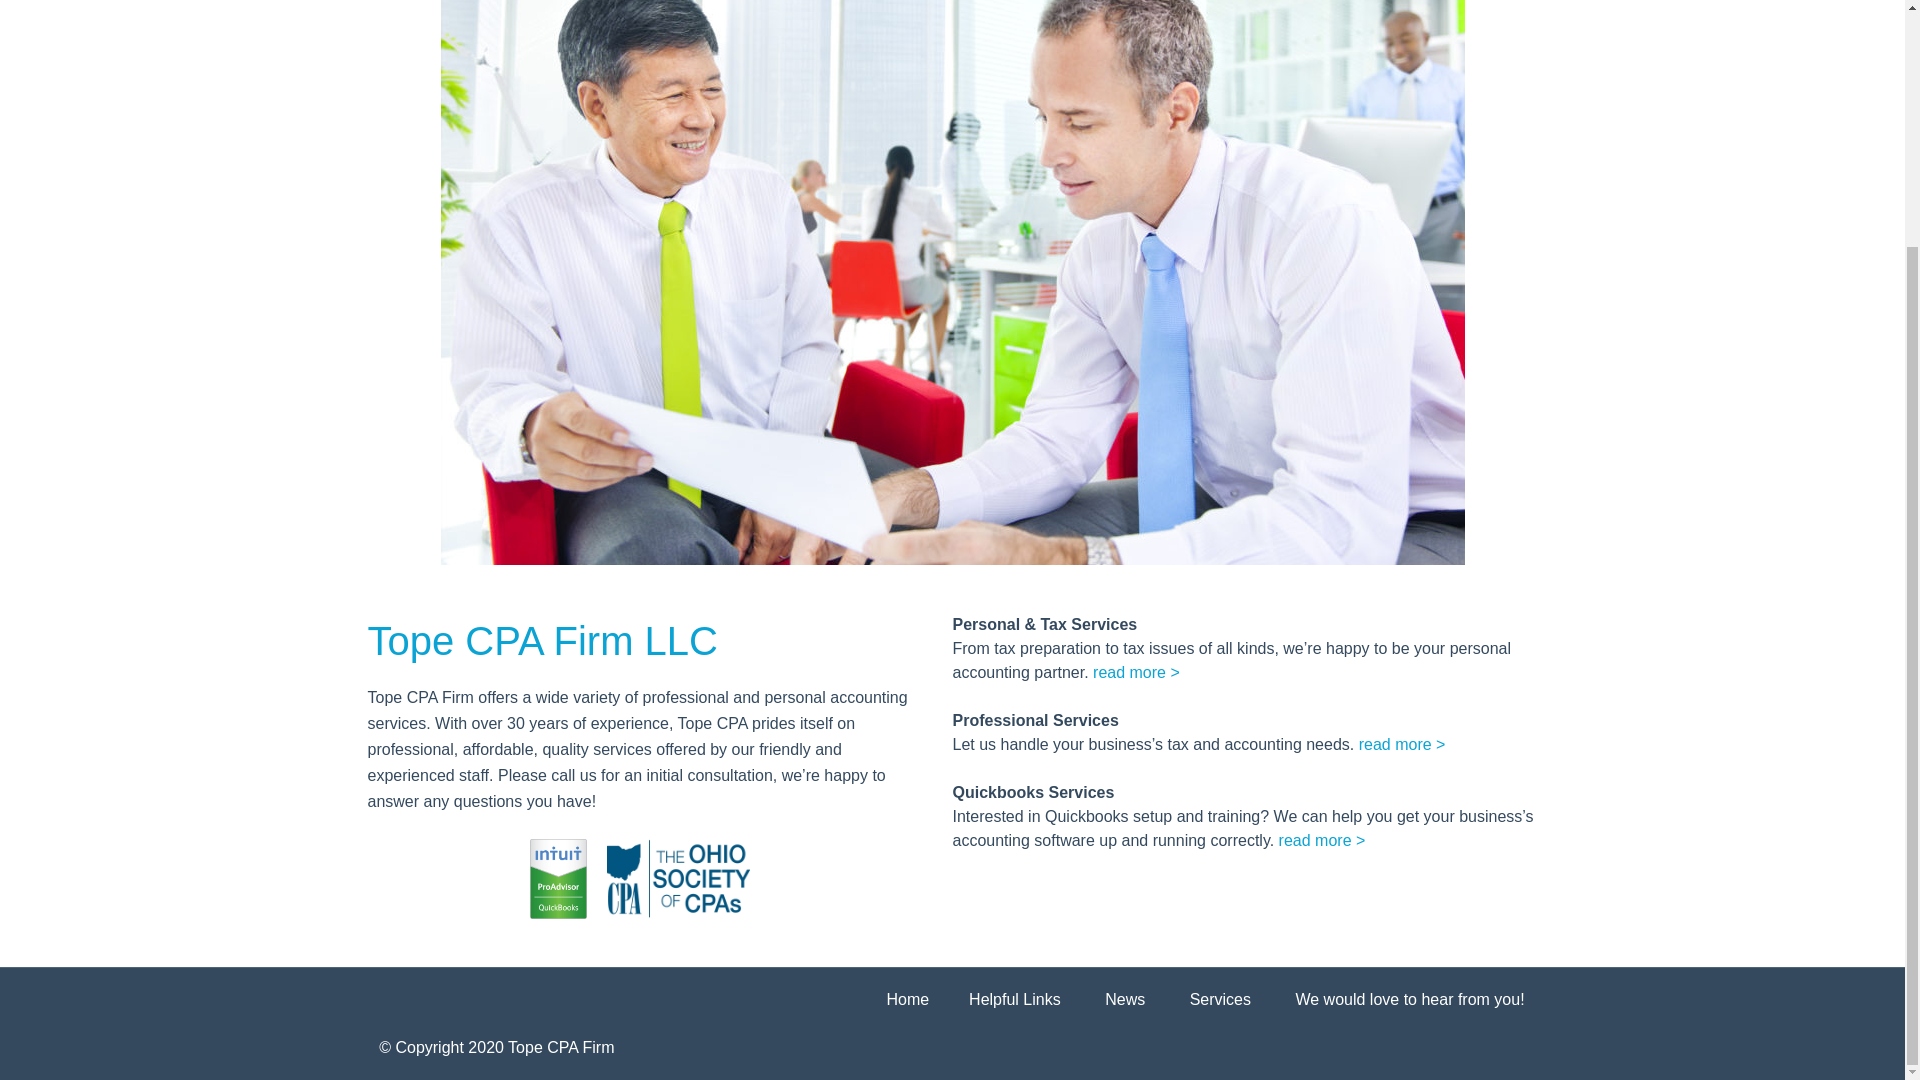 This screenshot has height=1080, width=1920. I want to click on News, so click(1124, 999).